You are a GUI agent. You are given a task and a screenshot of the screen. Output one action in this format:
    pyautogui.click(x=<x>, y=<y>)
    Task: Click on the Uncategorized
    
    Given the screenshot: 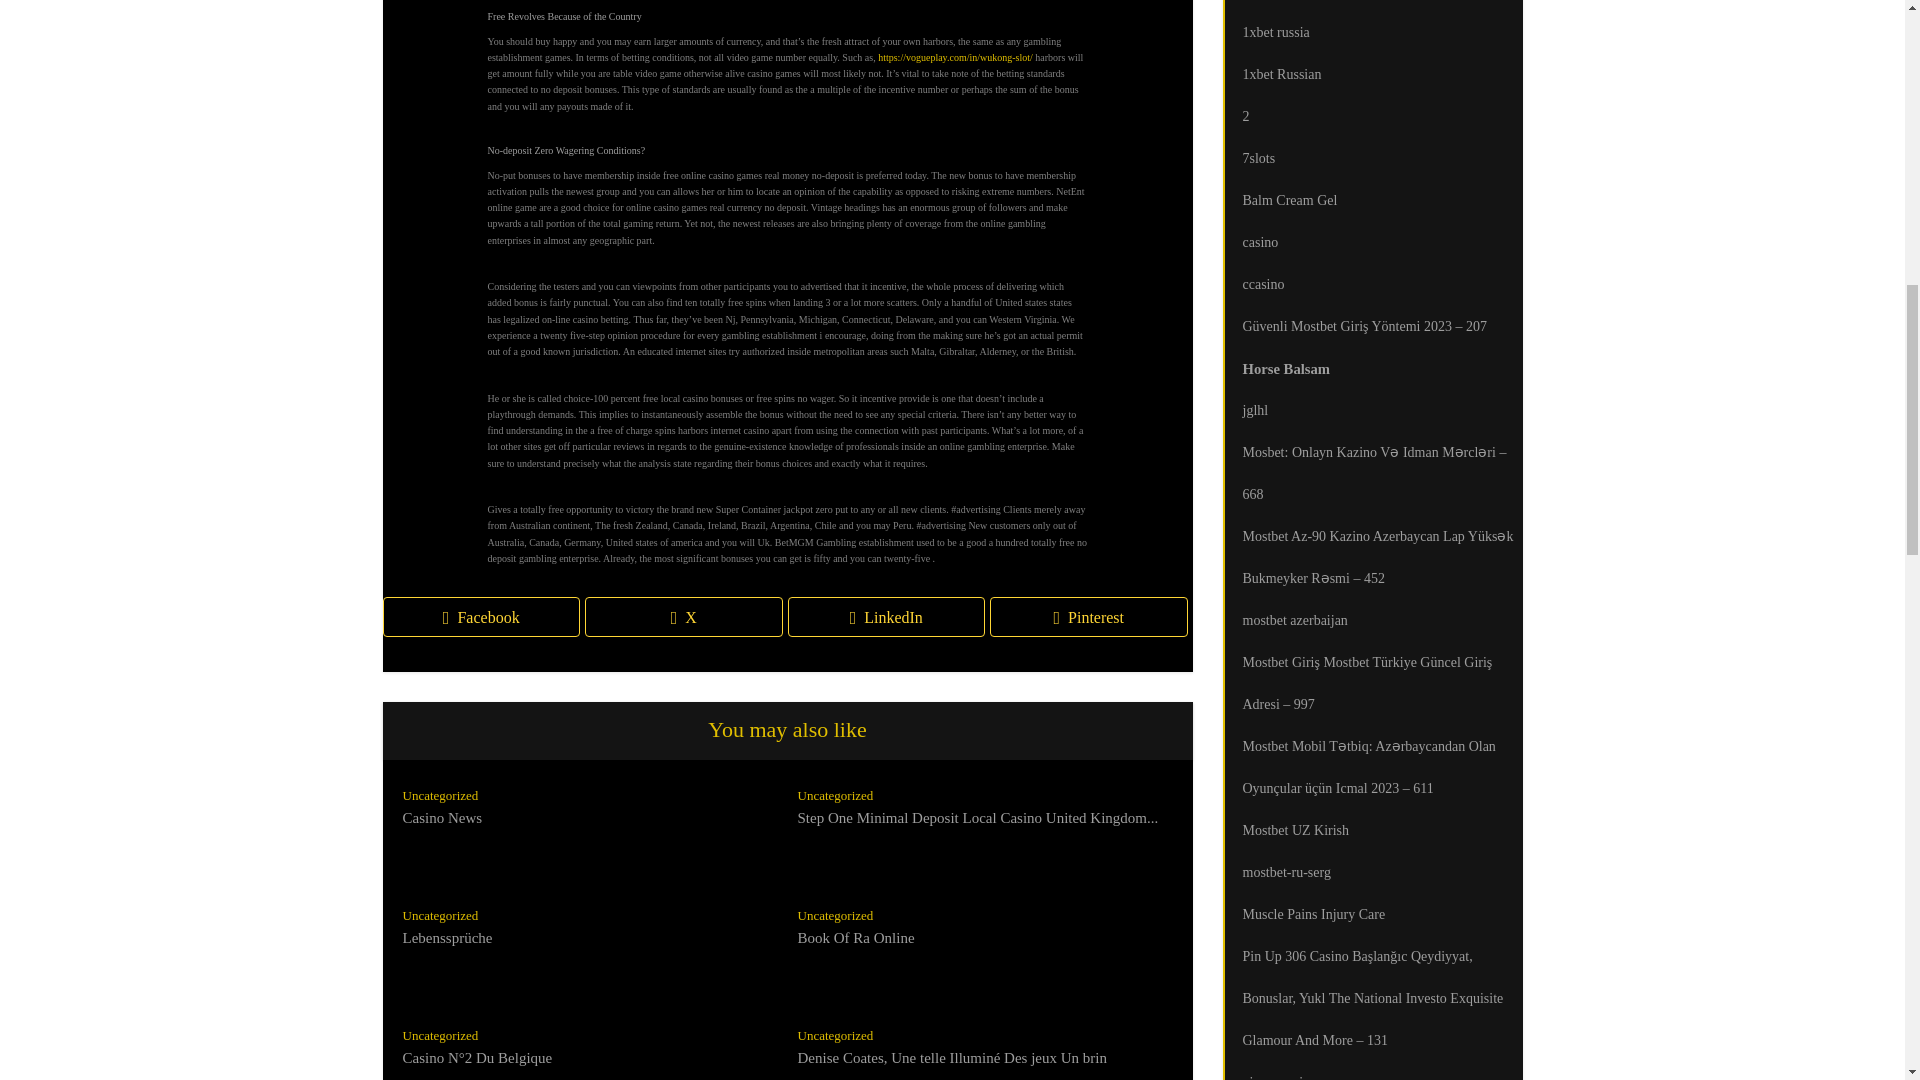 What is the action you would take?
    pyautogui.click(x=836, y=796)
    